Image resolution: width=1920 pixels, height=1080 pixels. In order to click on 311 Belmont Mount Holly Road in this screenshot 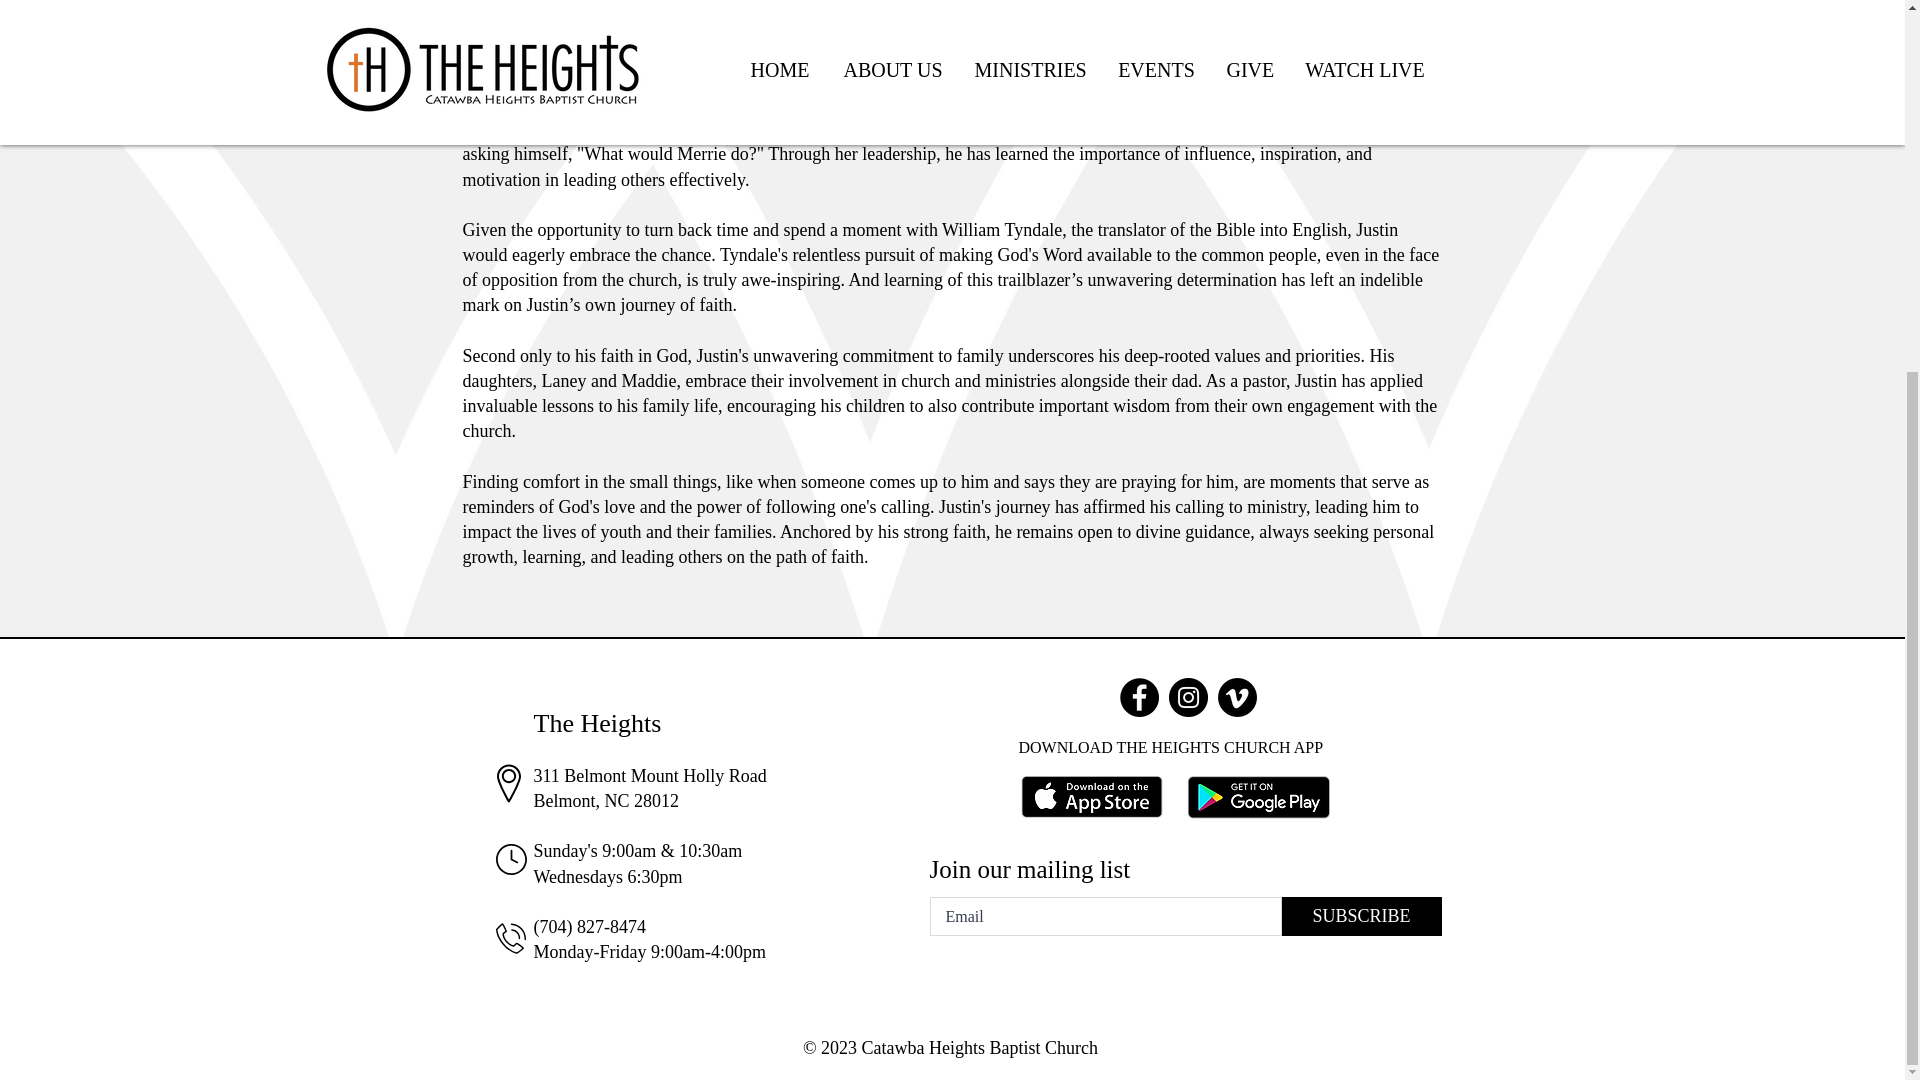, I will do `click(650, 776)`.